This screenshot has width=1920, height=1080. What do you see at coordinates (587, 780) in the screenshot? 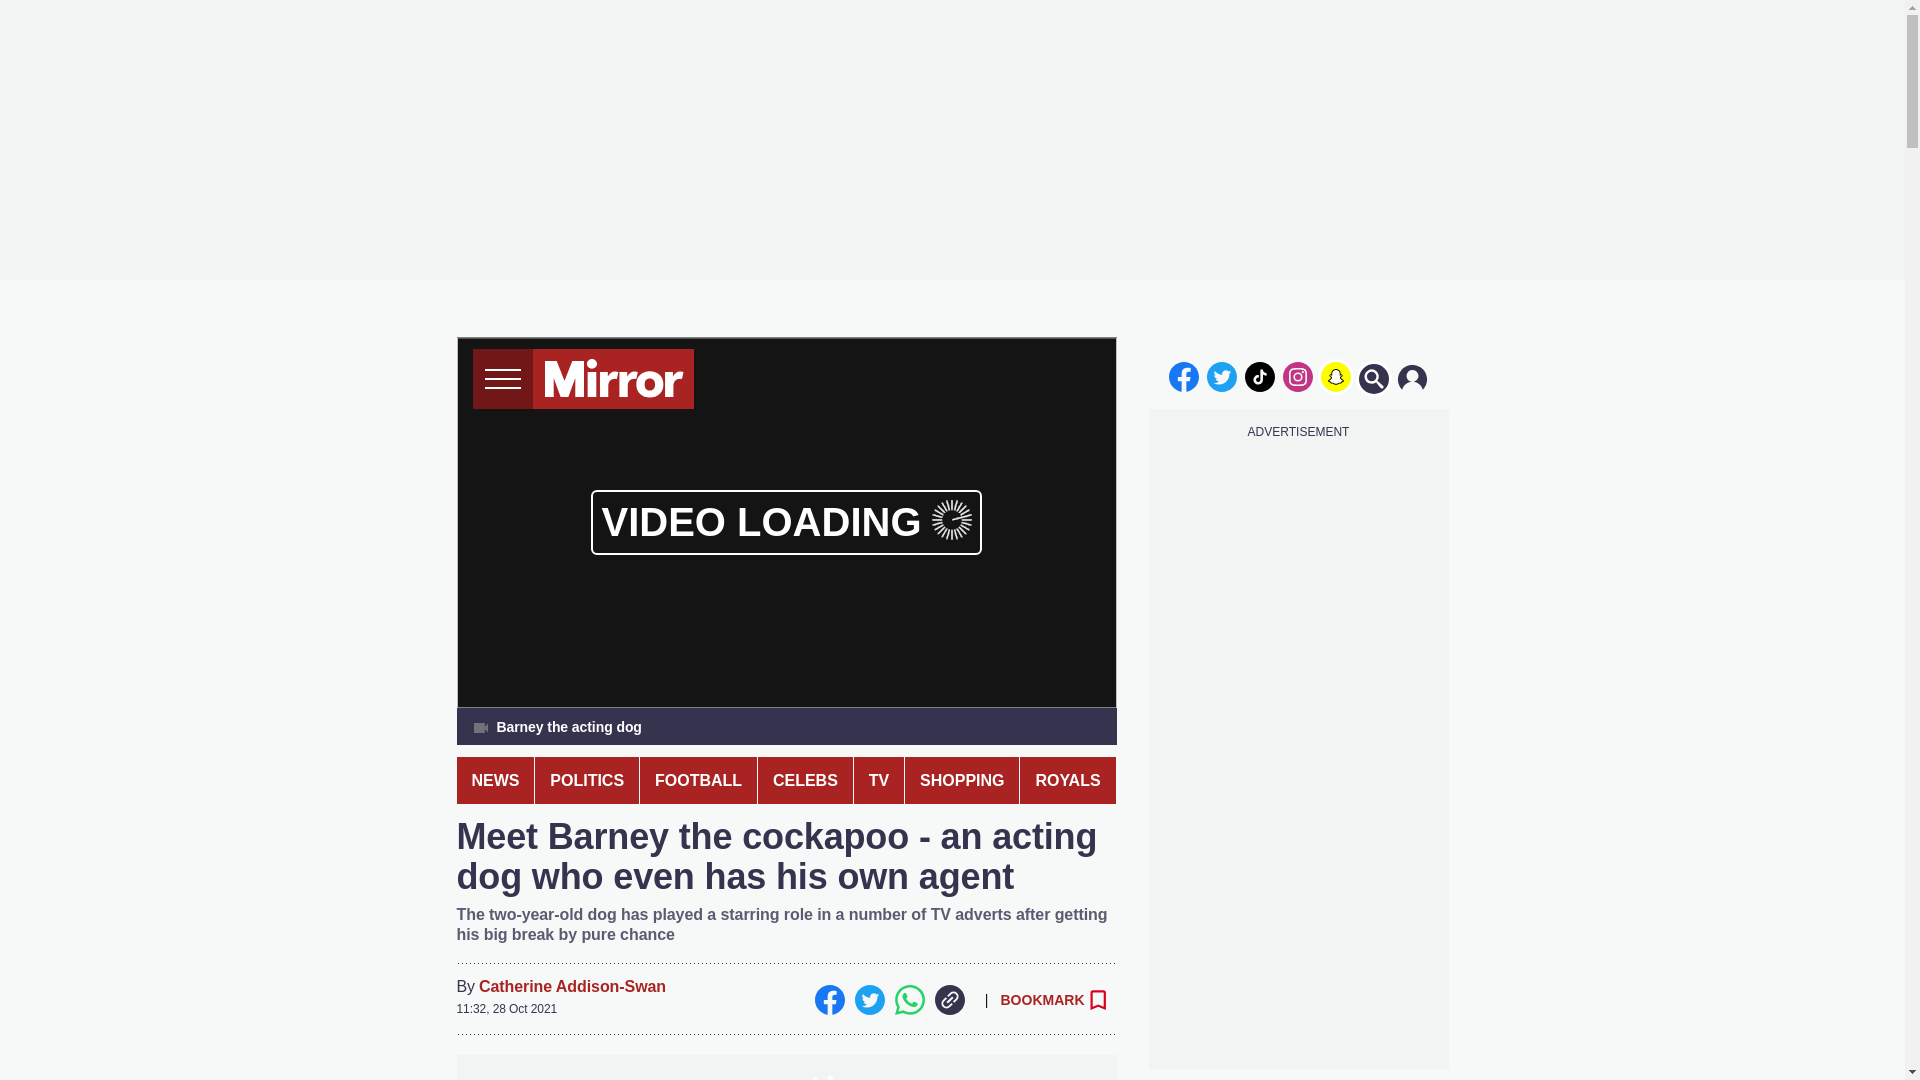
I see `POLITICS` at bounding box center [587, 780].